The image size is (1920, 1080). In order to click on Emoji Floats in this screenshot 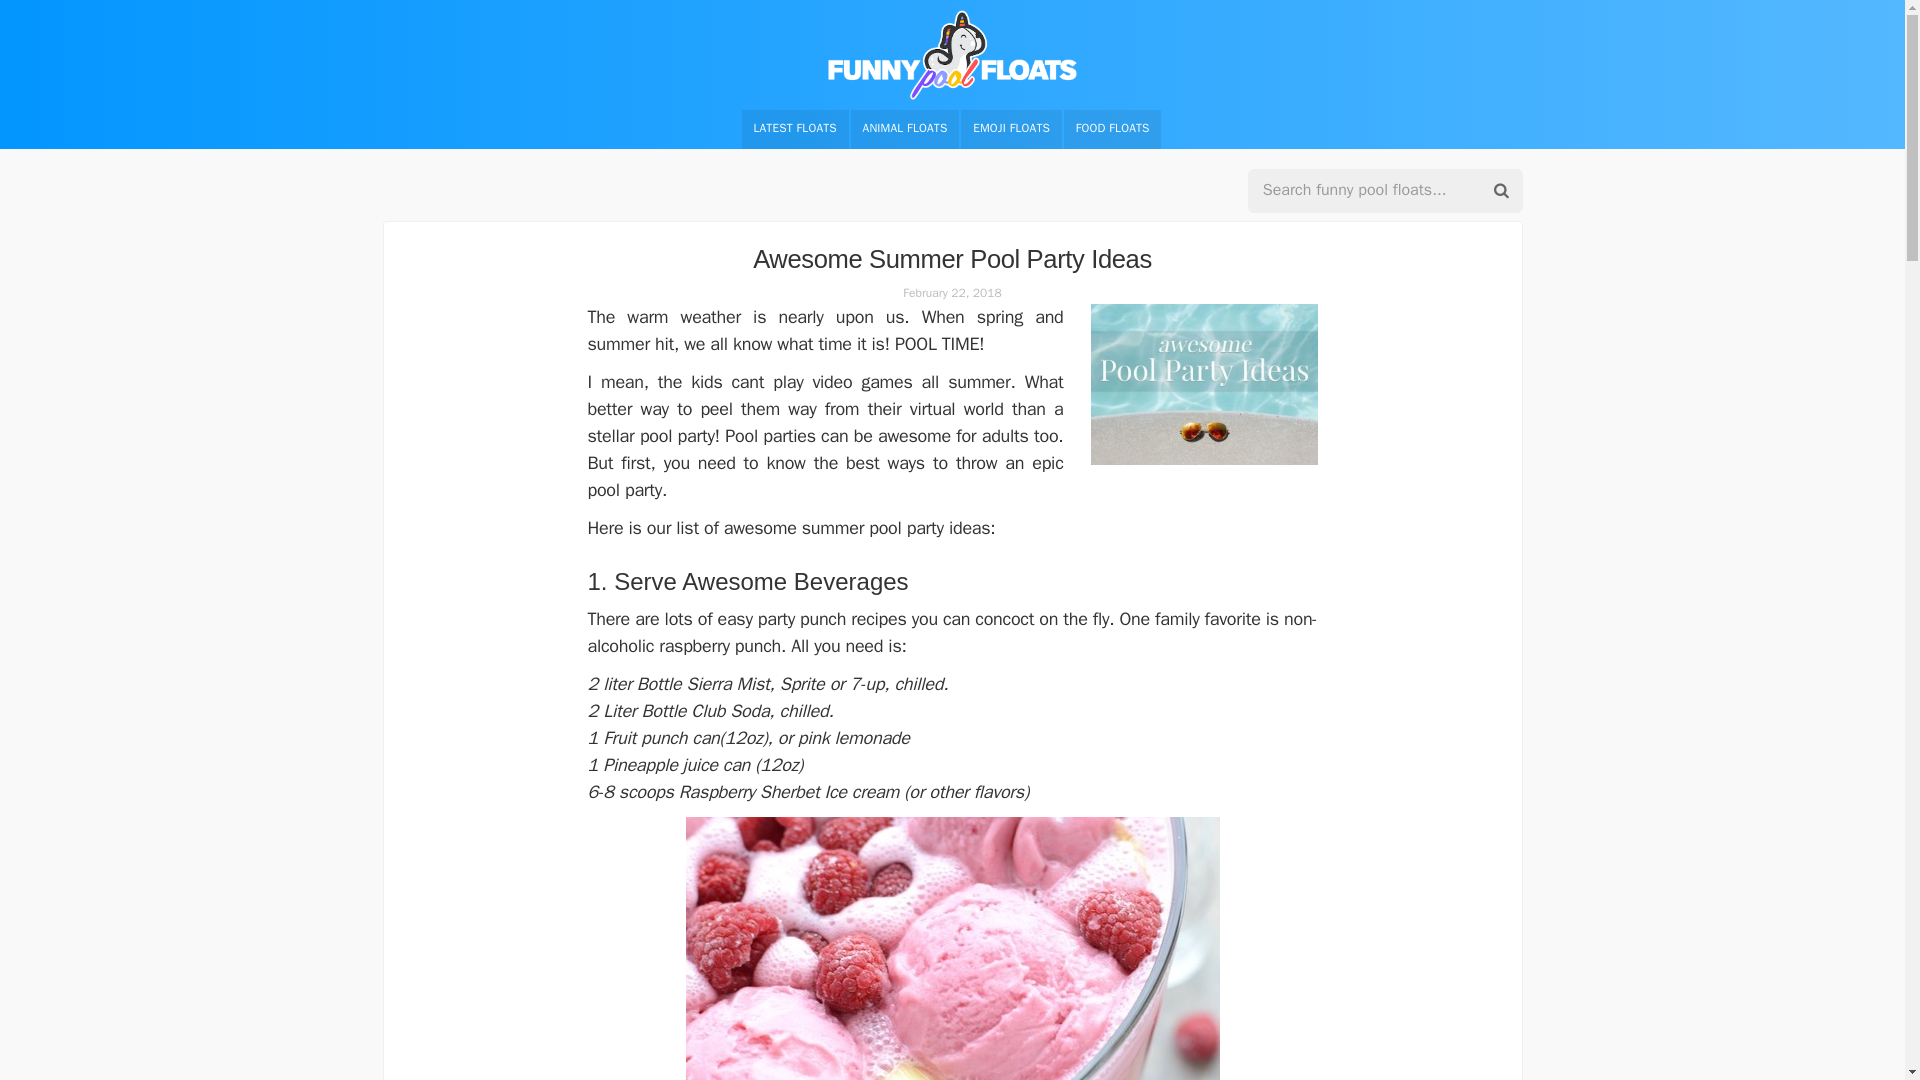, I will do `click(1011, 130)`.